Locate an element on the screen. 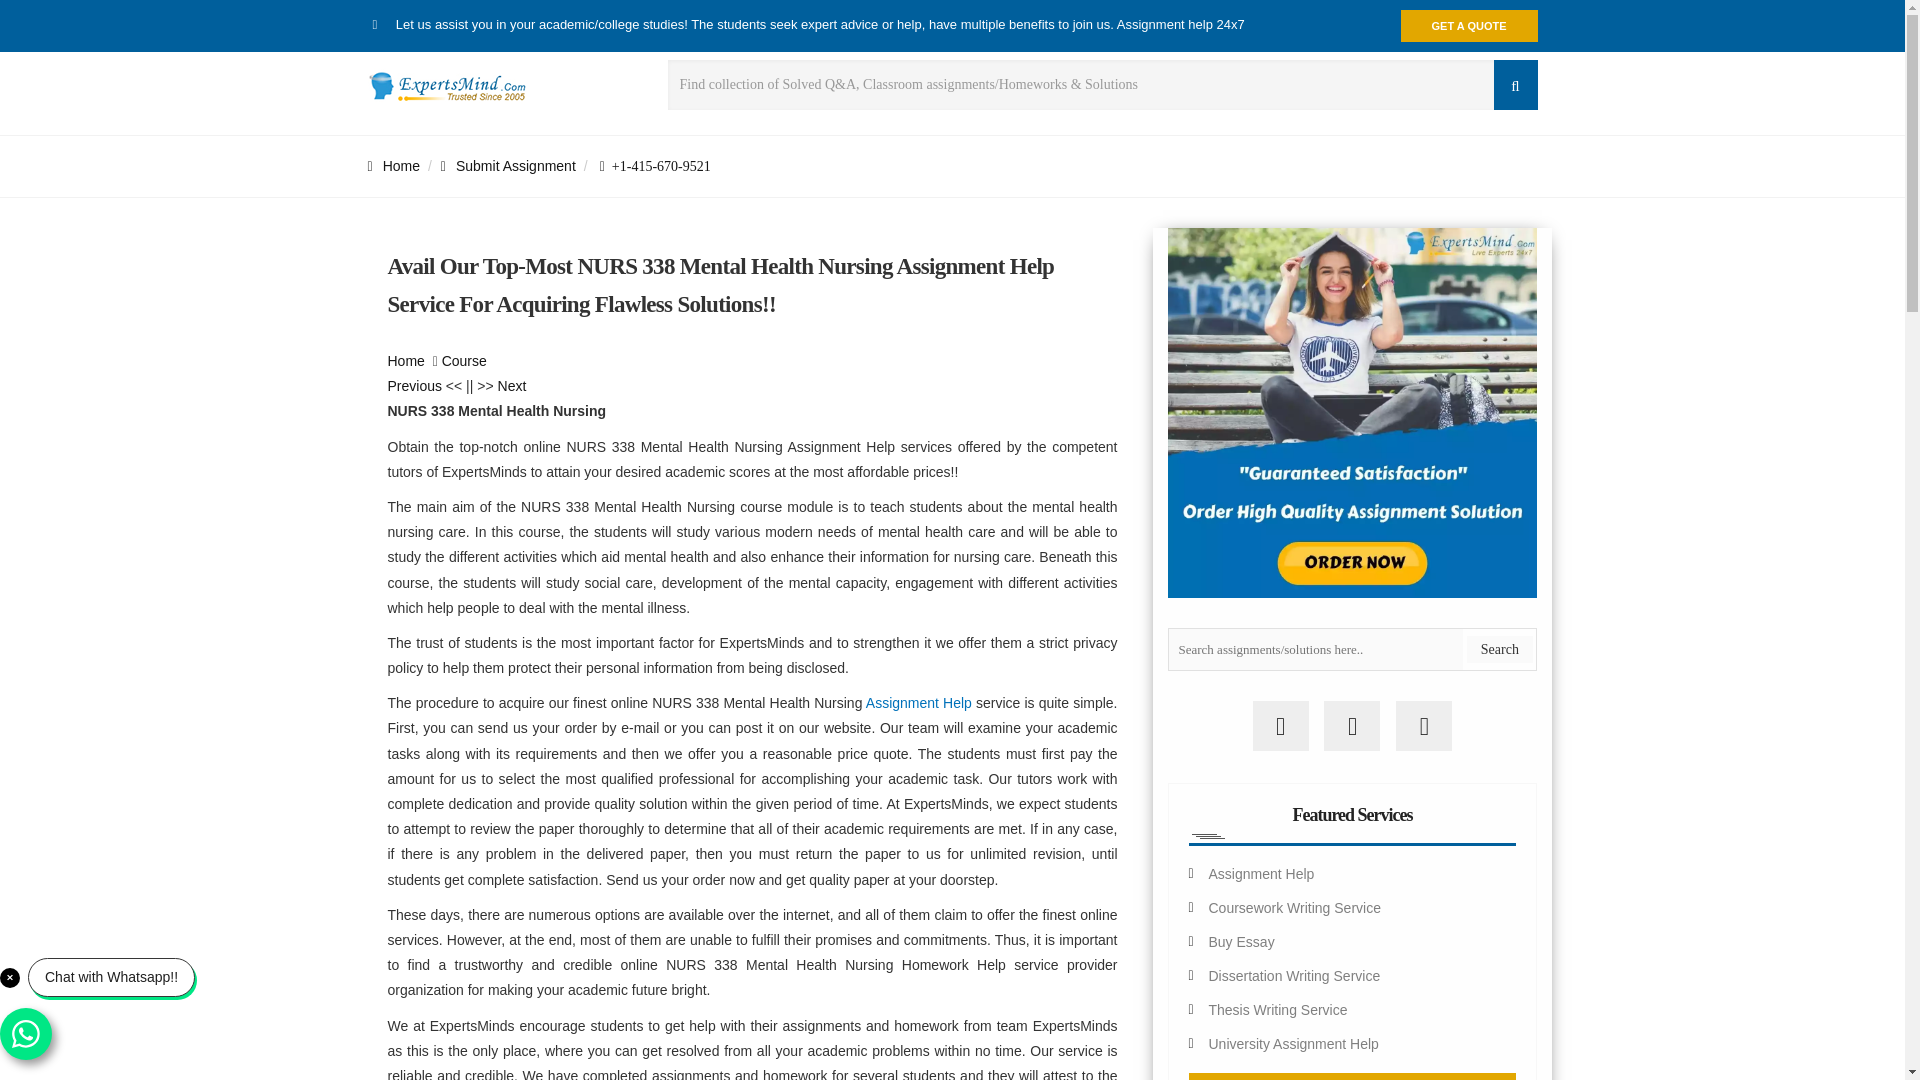 Image resolution: width=1920 pixels, height=1080 pixels. Assignment Help is located at coordinates (1260, 874).